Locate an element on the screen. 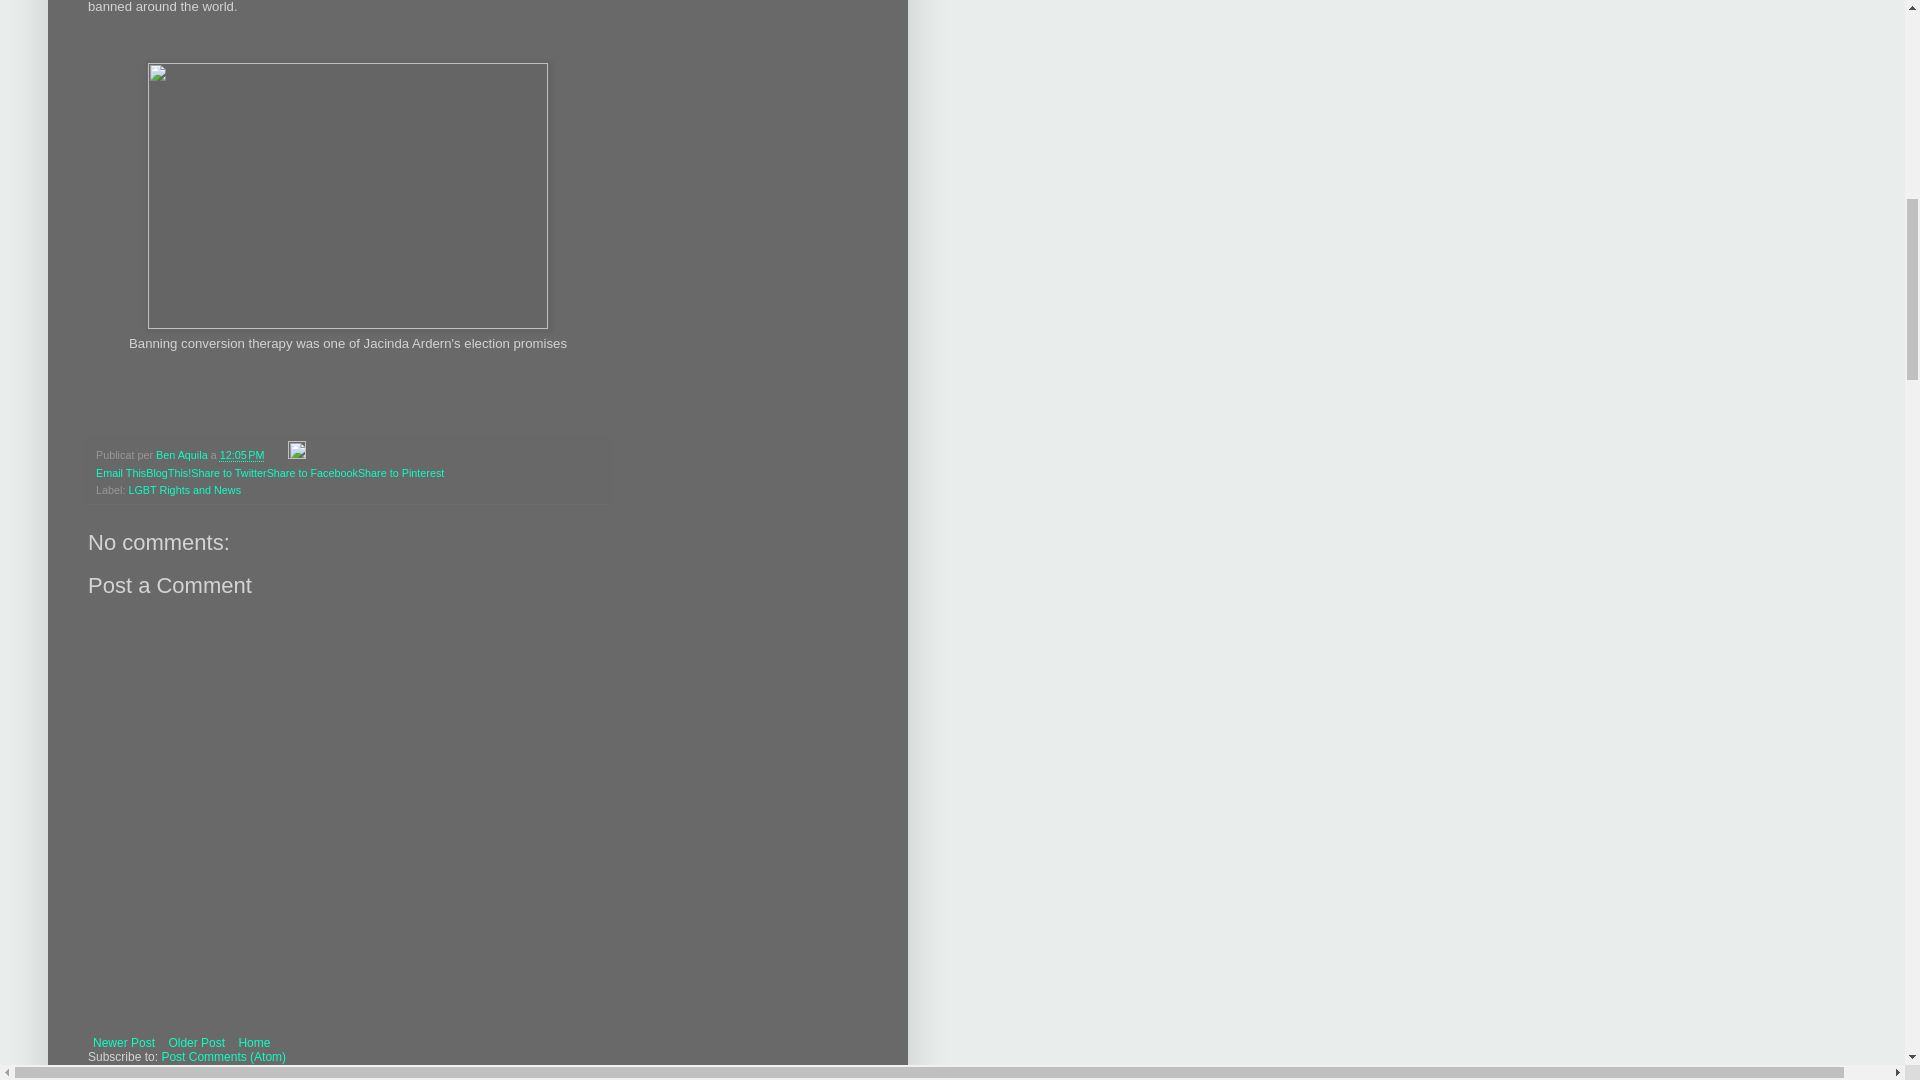  Older Post is located at coordinates (196, 1043).